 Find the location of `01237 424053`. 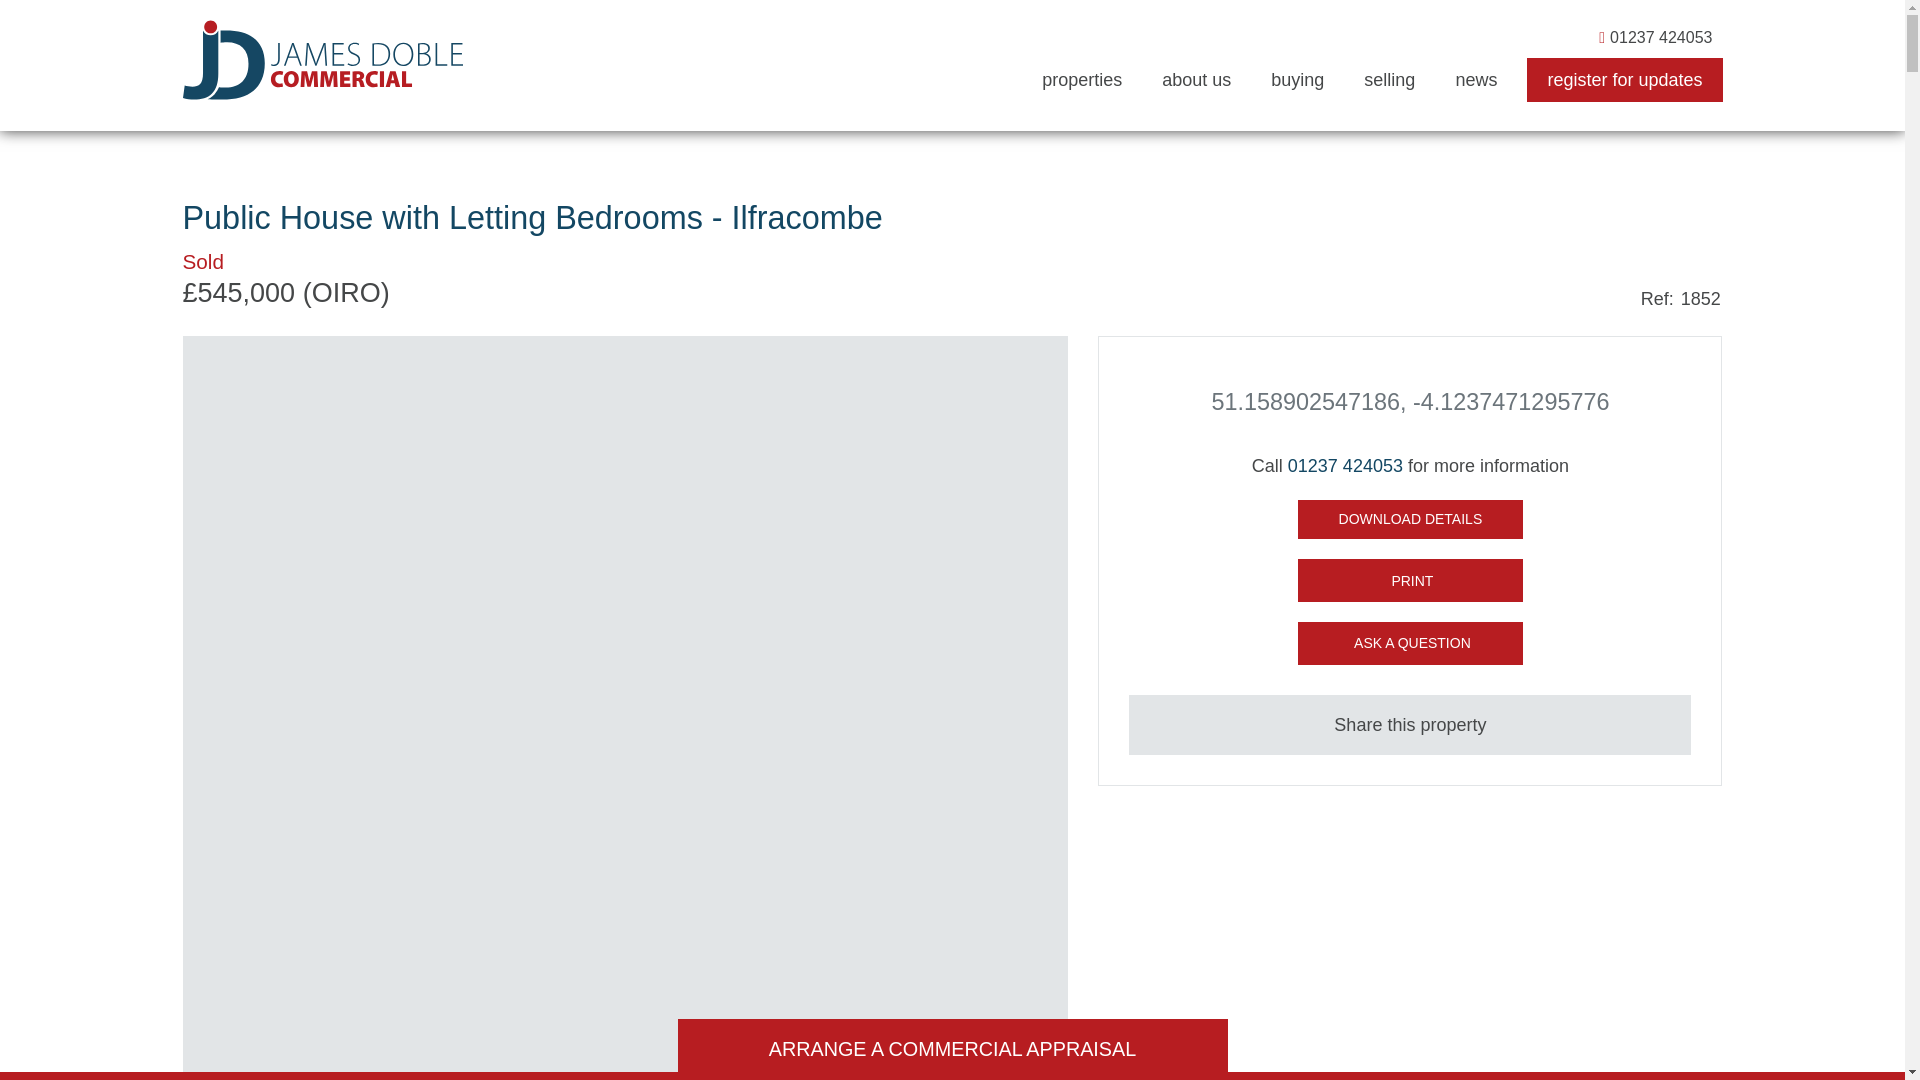

01237 424053 is located at coordinates (1656, 37).